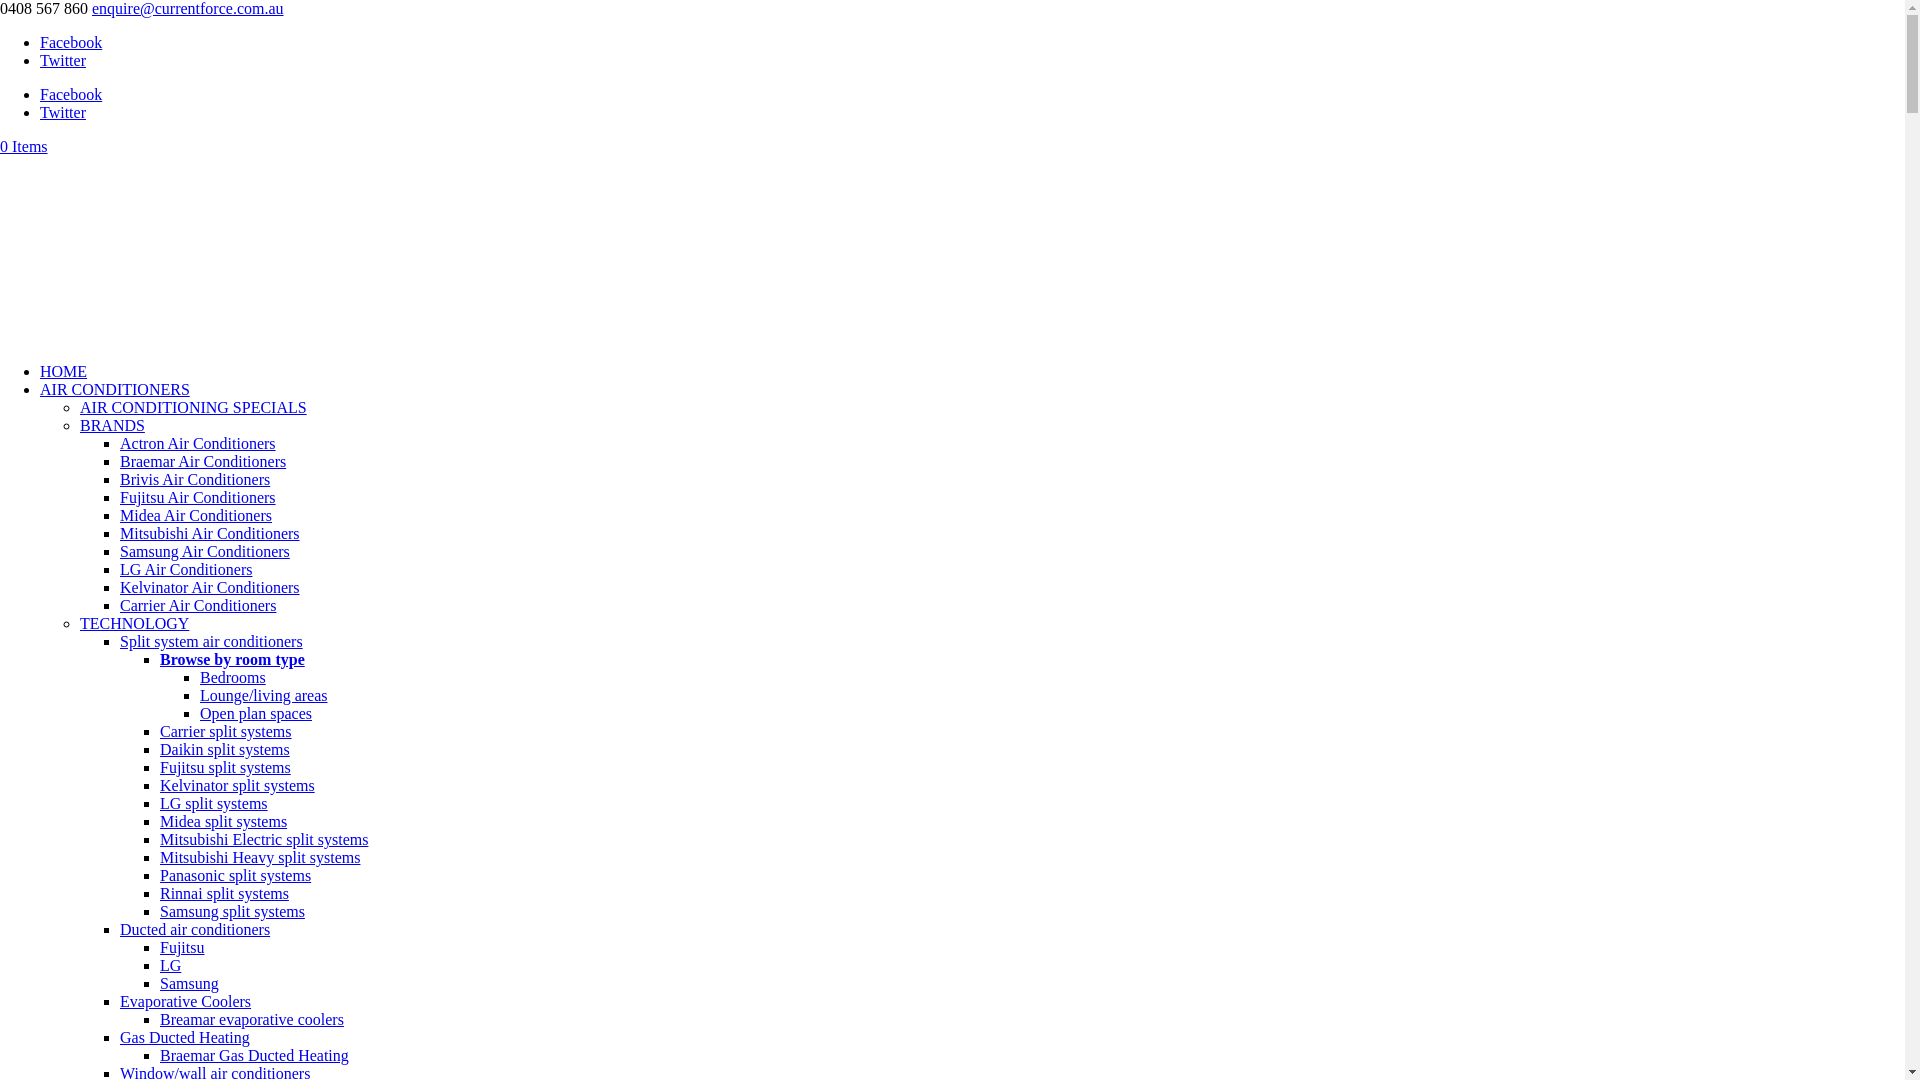 This screenshot has width=1920, height=1080. Describe the element at coordinates (254, 1056) in the screenshot. I see `Braemar Gas Ducted Heating` at that location.